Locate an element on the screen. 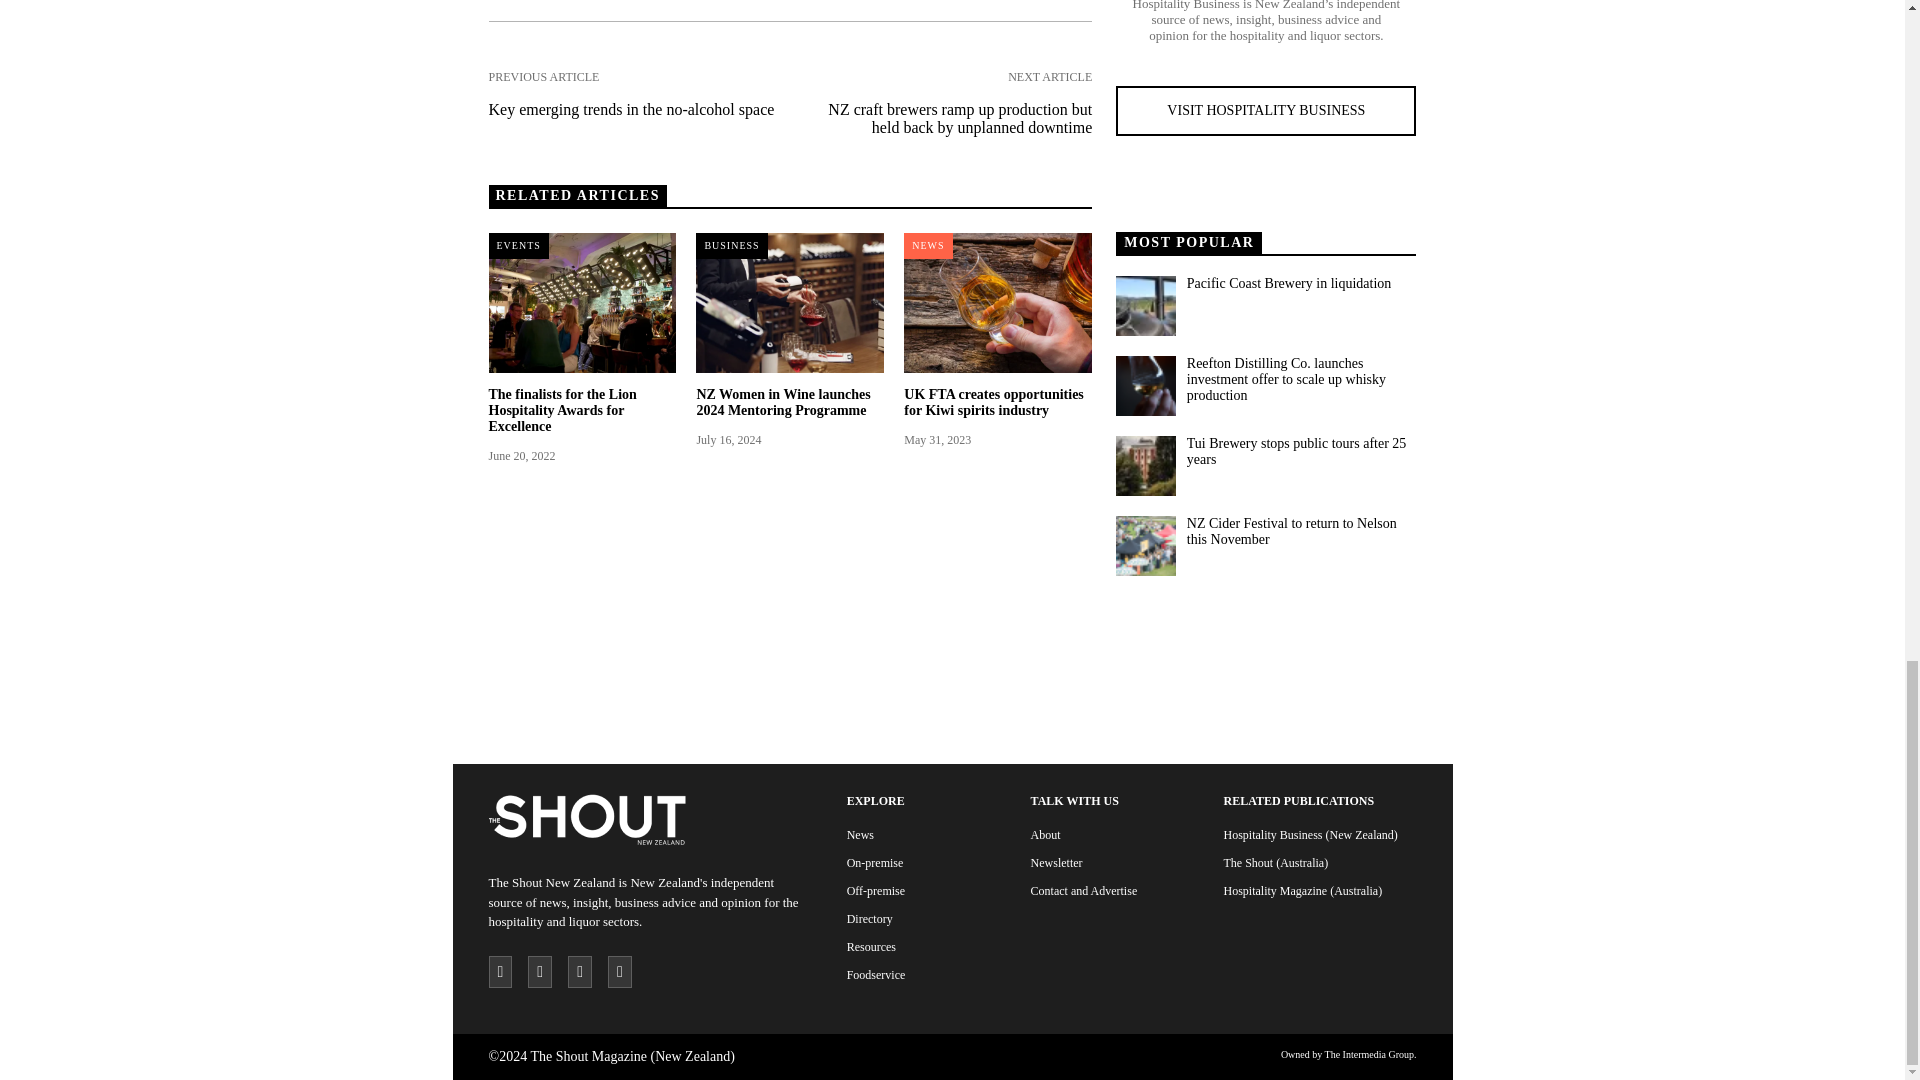 This screenshot has height=1080, width=1920. Tui Brewery stops public tours after 25 years is located at coordinates (1145, 466).